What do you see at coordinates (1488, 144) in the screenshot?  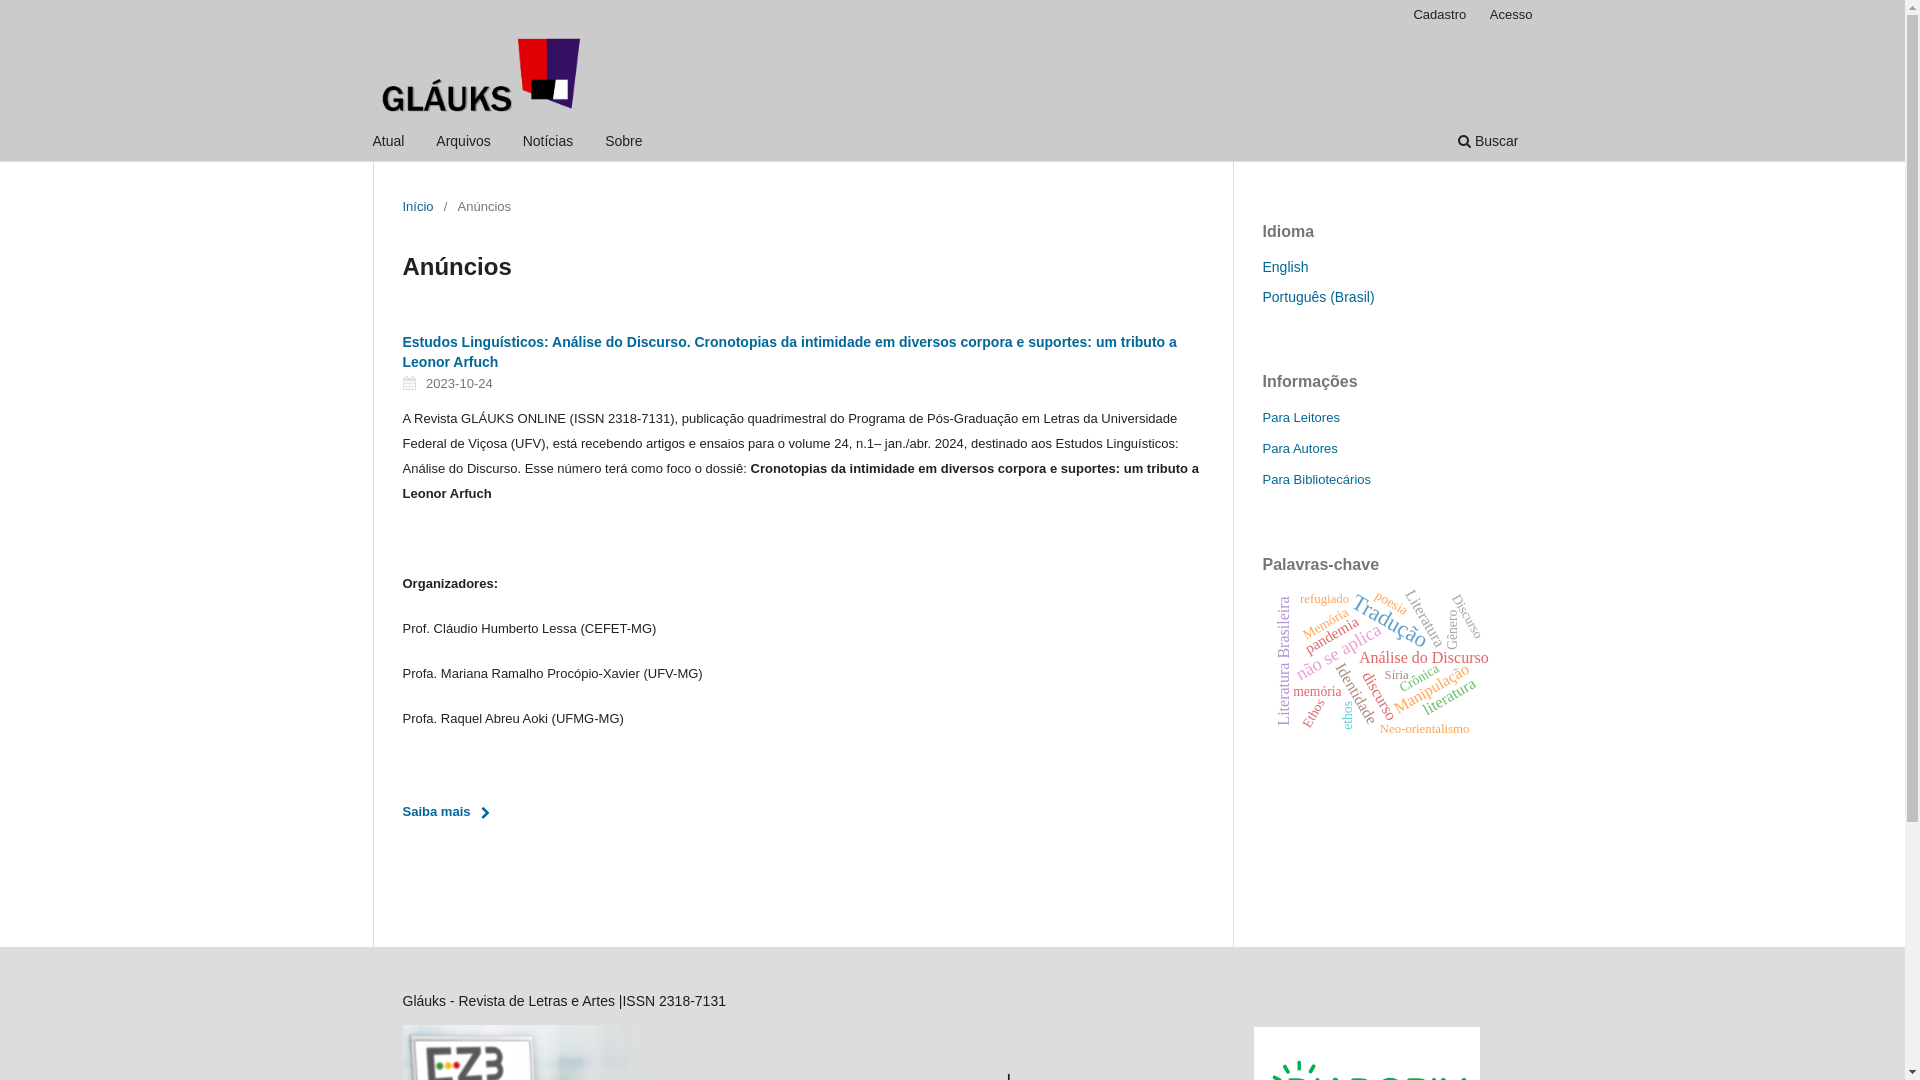 I see `Buscar` at bounding box center [1488, 144].